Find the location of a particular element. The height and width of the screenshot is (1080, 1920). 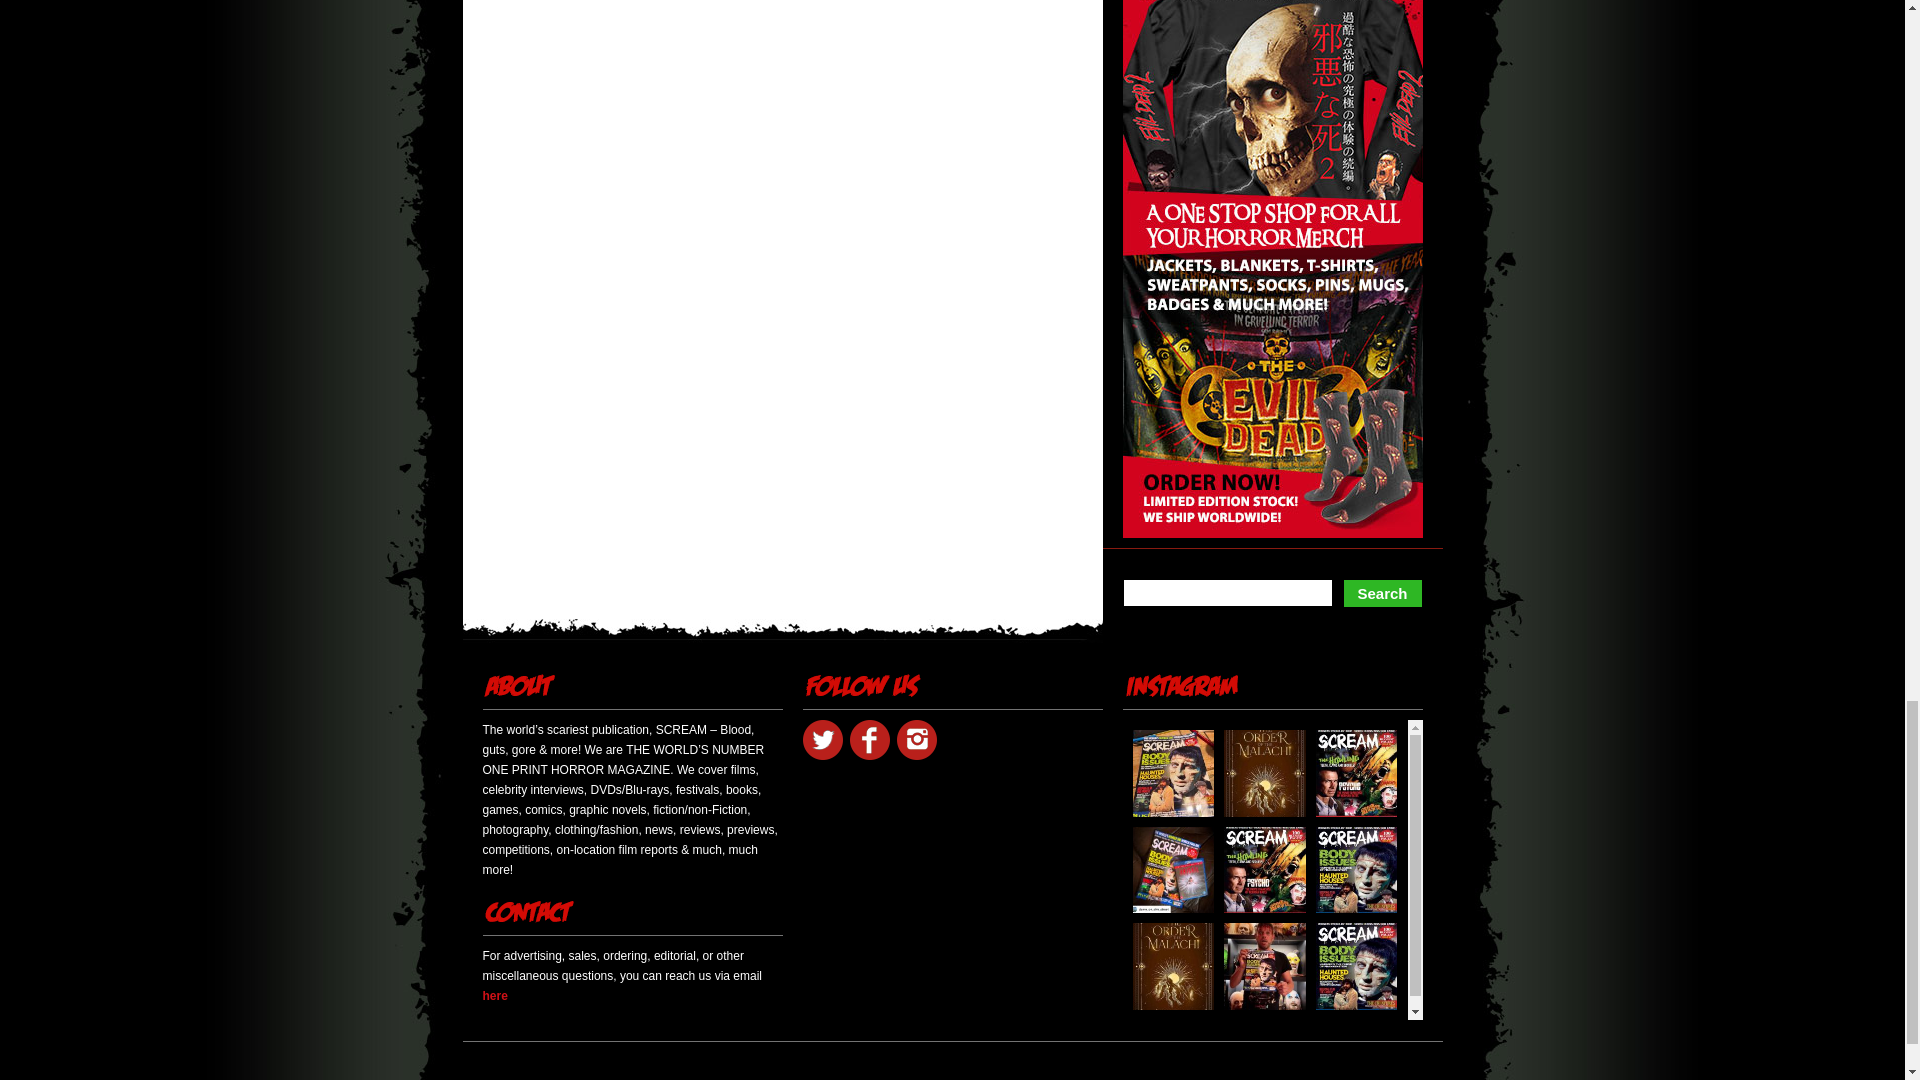

Search is located at coordinates (1382, 593).